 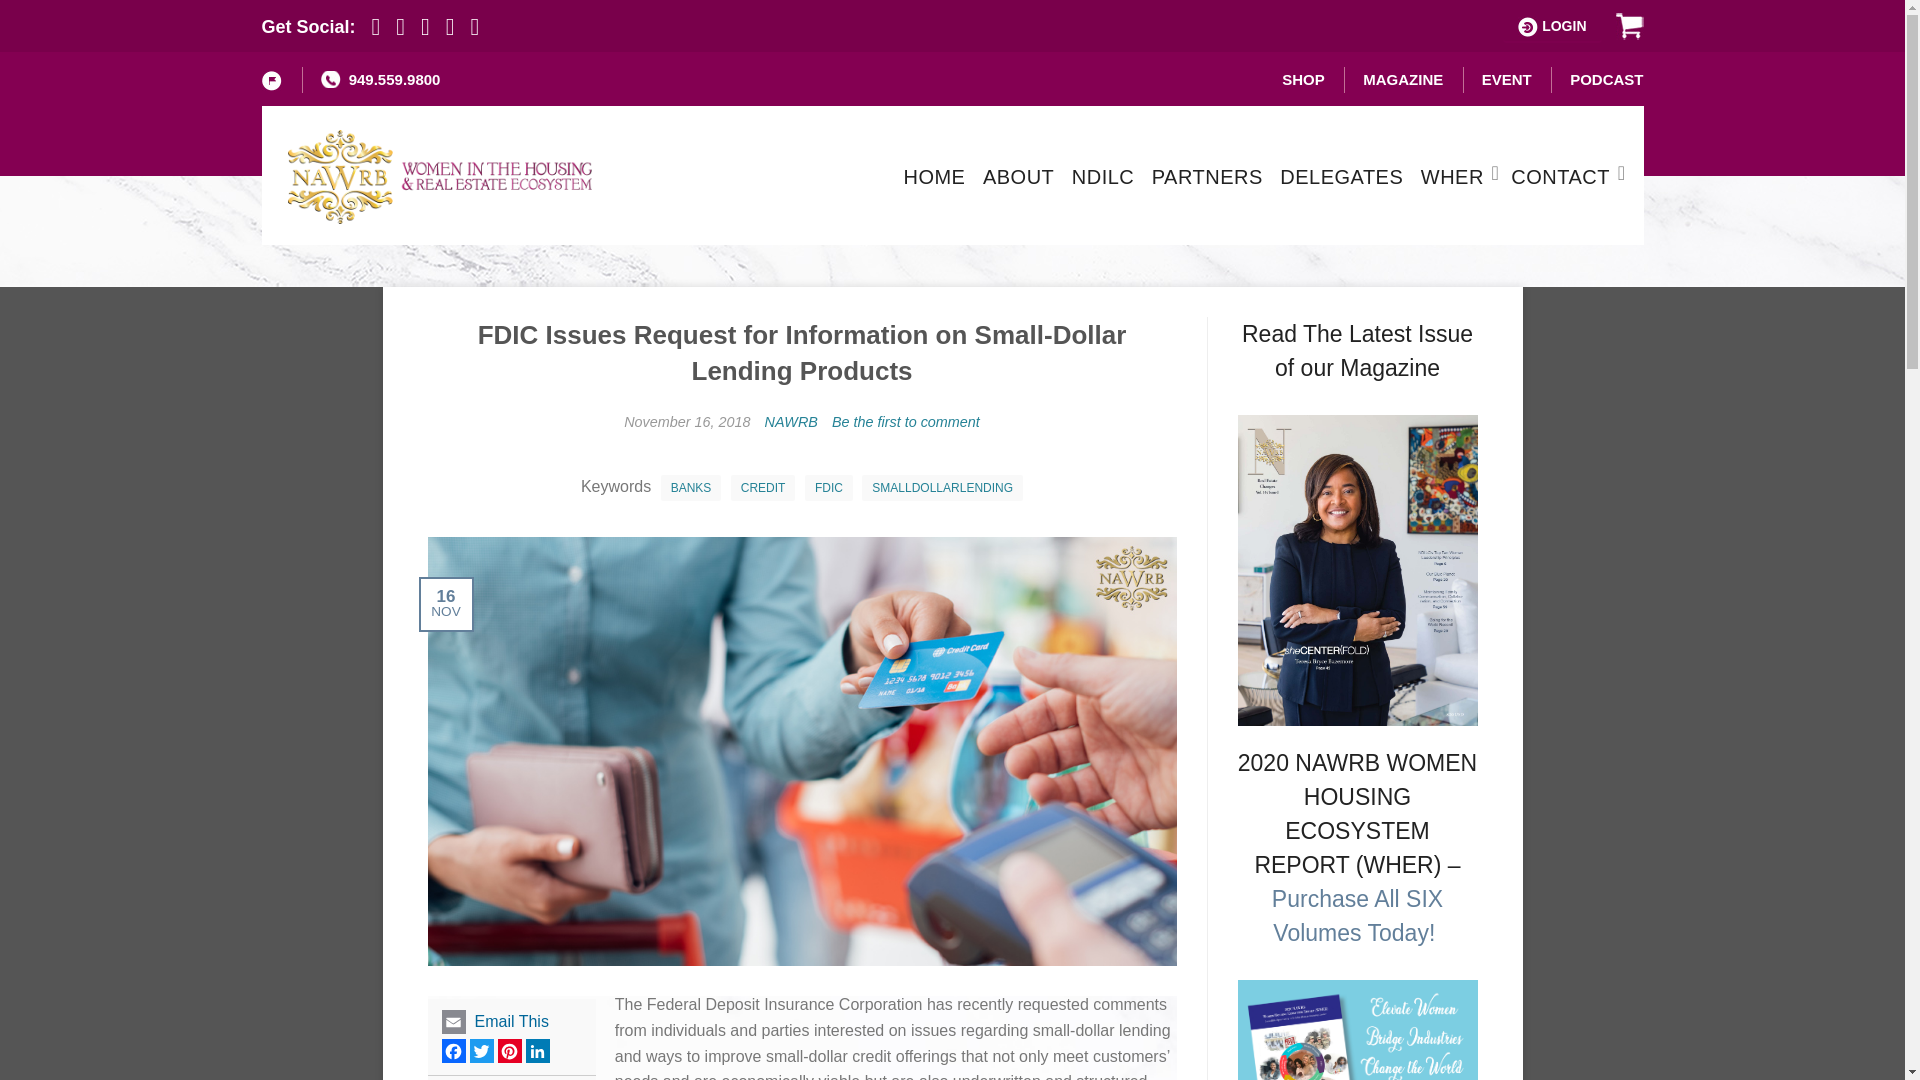 I want to click on 949.559.9800, so click(x=380, y=79).